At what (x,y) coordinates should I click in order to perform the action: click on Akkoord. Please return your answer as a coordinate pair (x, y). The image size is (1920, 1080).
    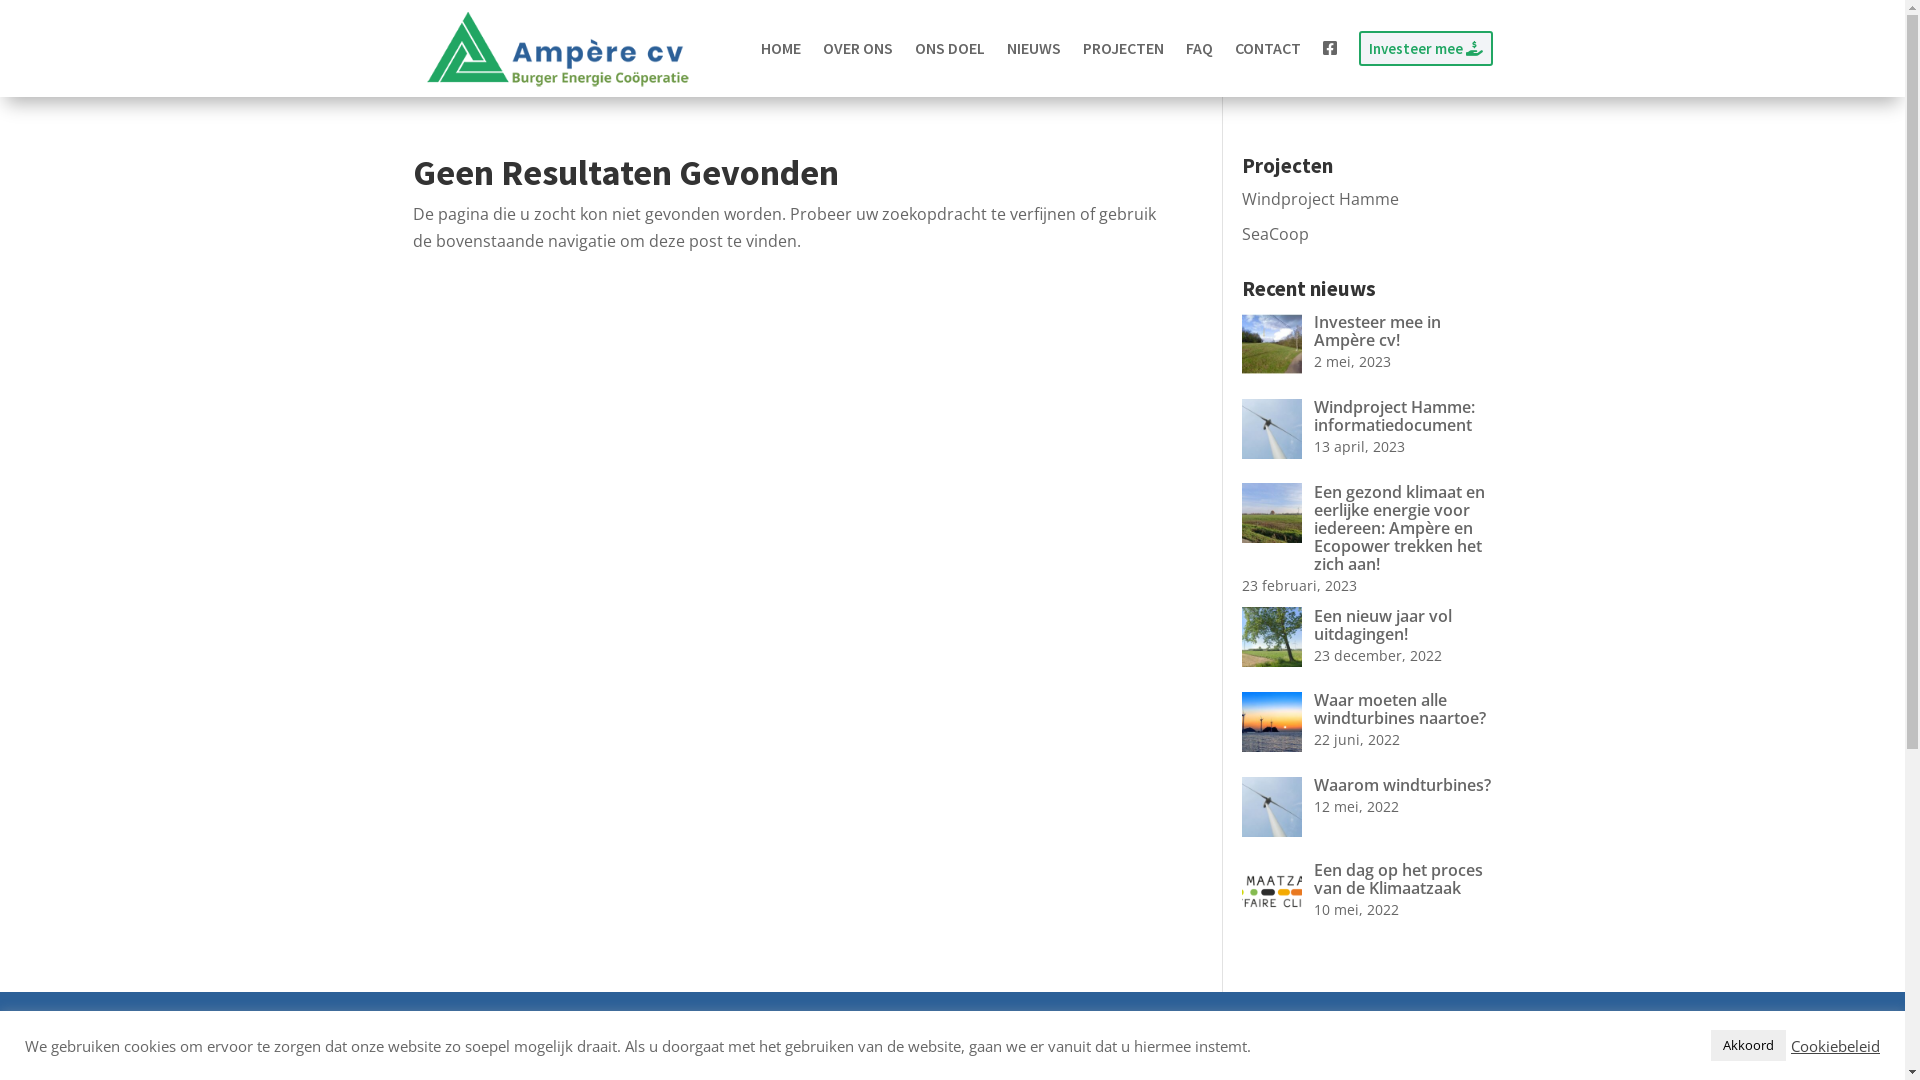
    Looking at the image, I should click on (1748, 1046).